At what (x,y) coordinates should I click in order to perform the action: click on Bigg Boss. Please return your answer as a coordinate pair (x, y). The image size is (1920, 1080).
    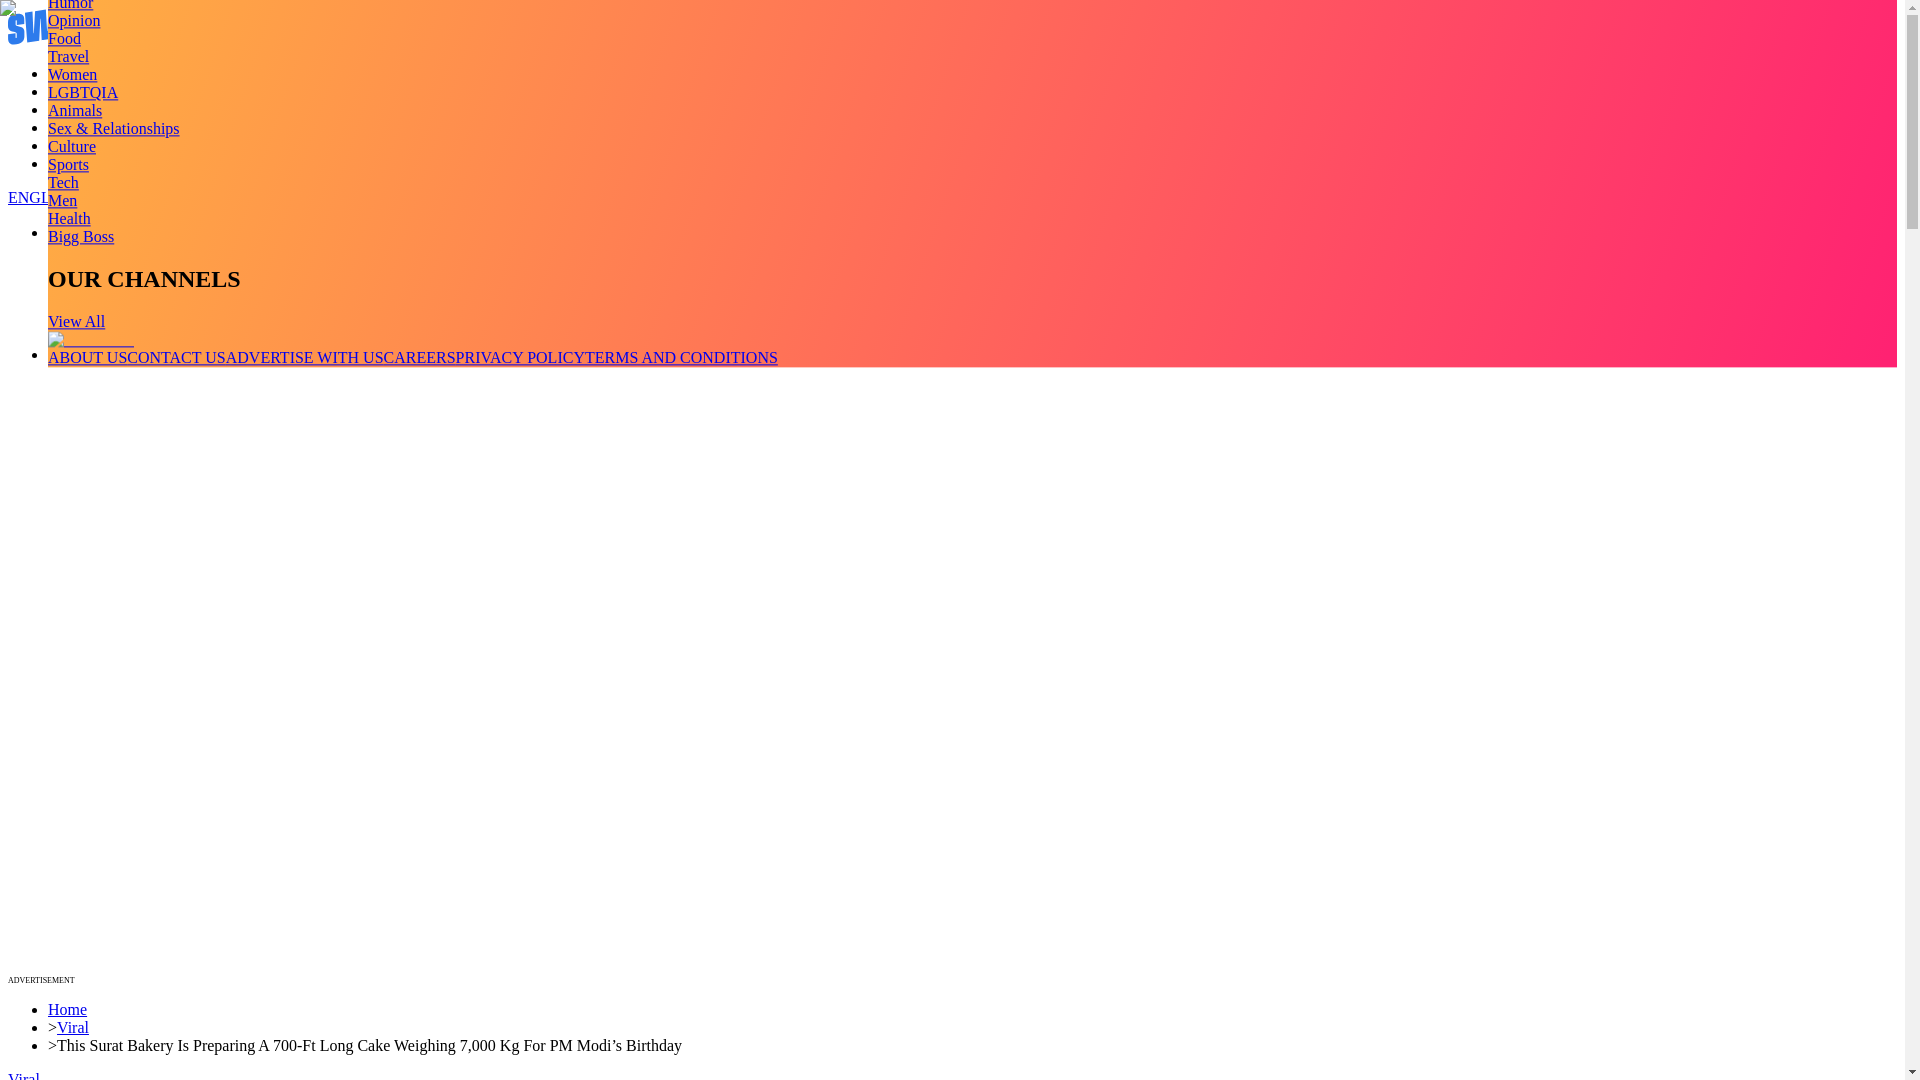
    Looking at the image, I should click on (80, 236).